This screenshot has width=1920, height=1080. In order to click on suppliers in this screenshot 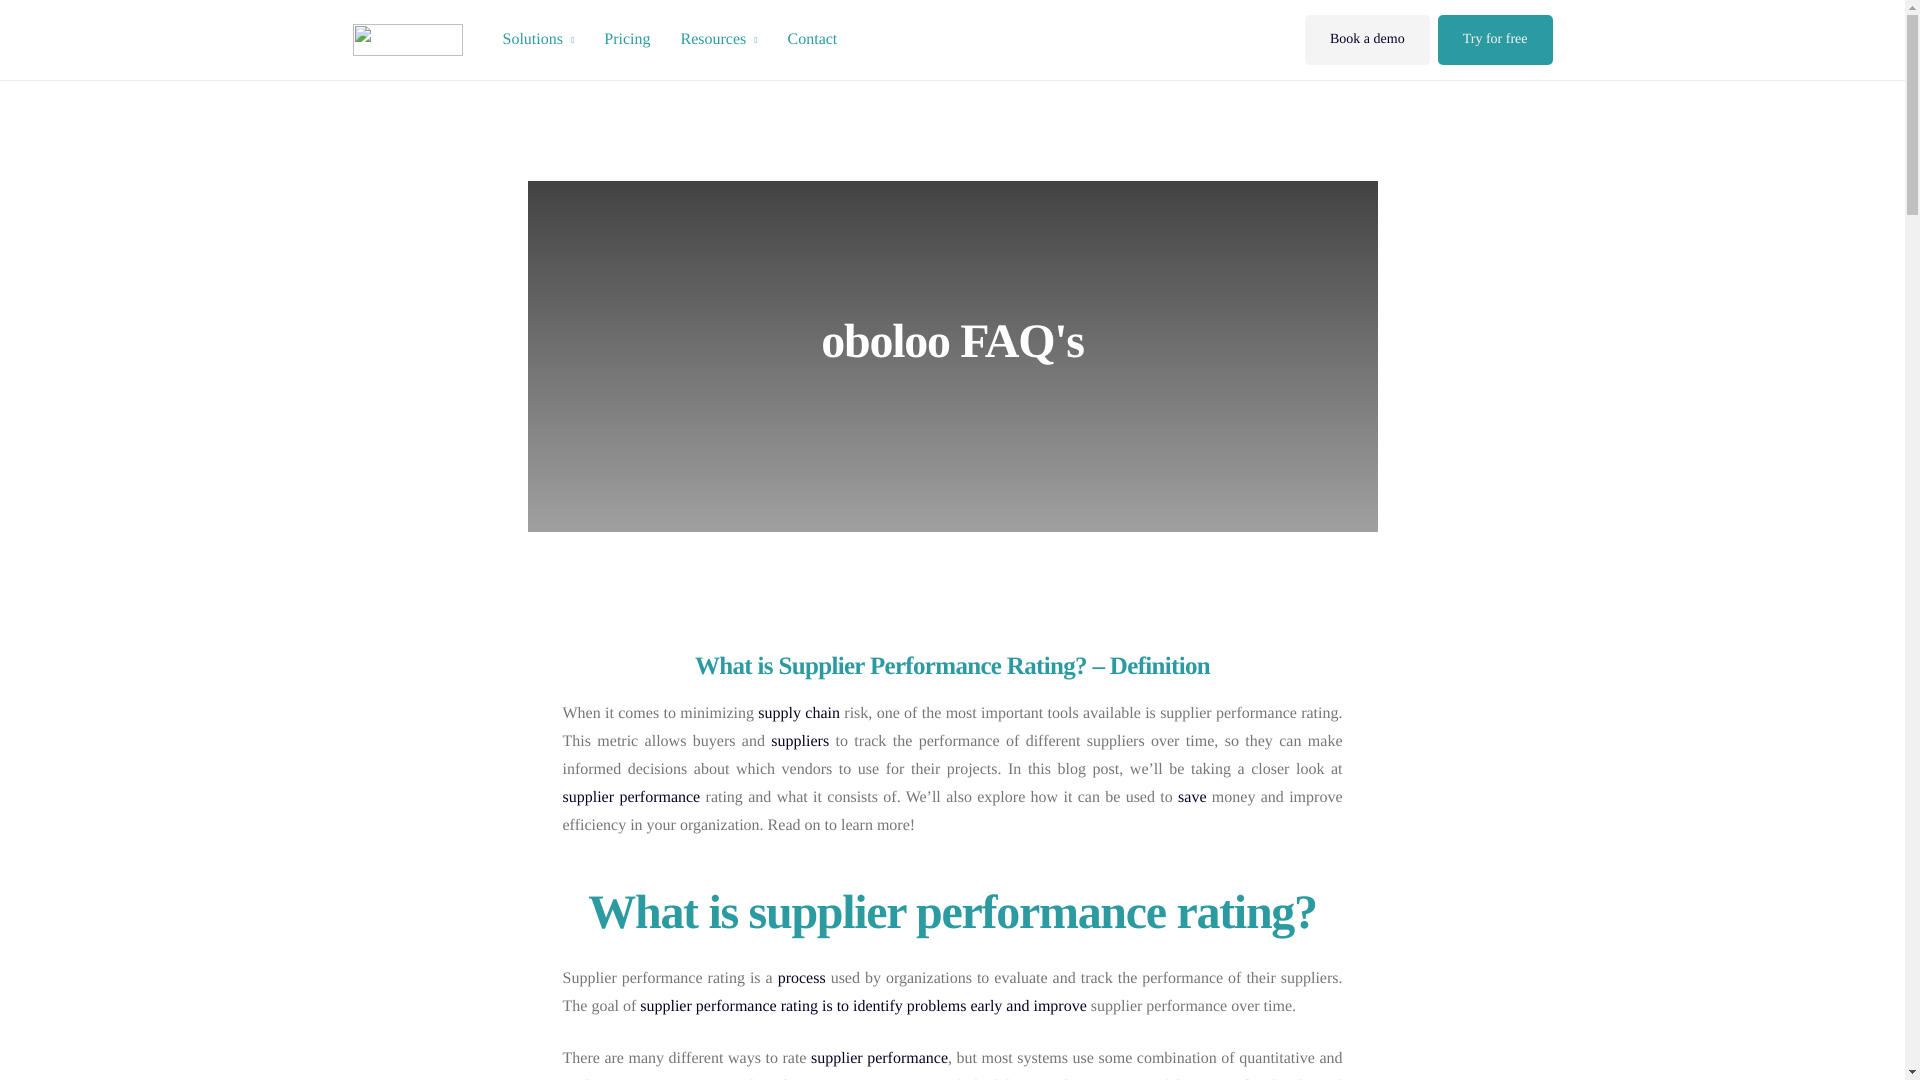, I will do `click(800, 740)`.